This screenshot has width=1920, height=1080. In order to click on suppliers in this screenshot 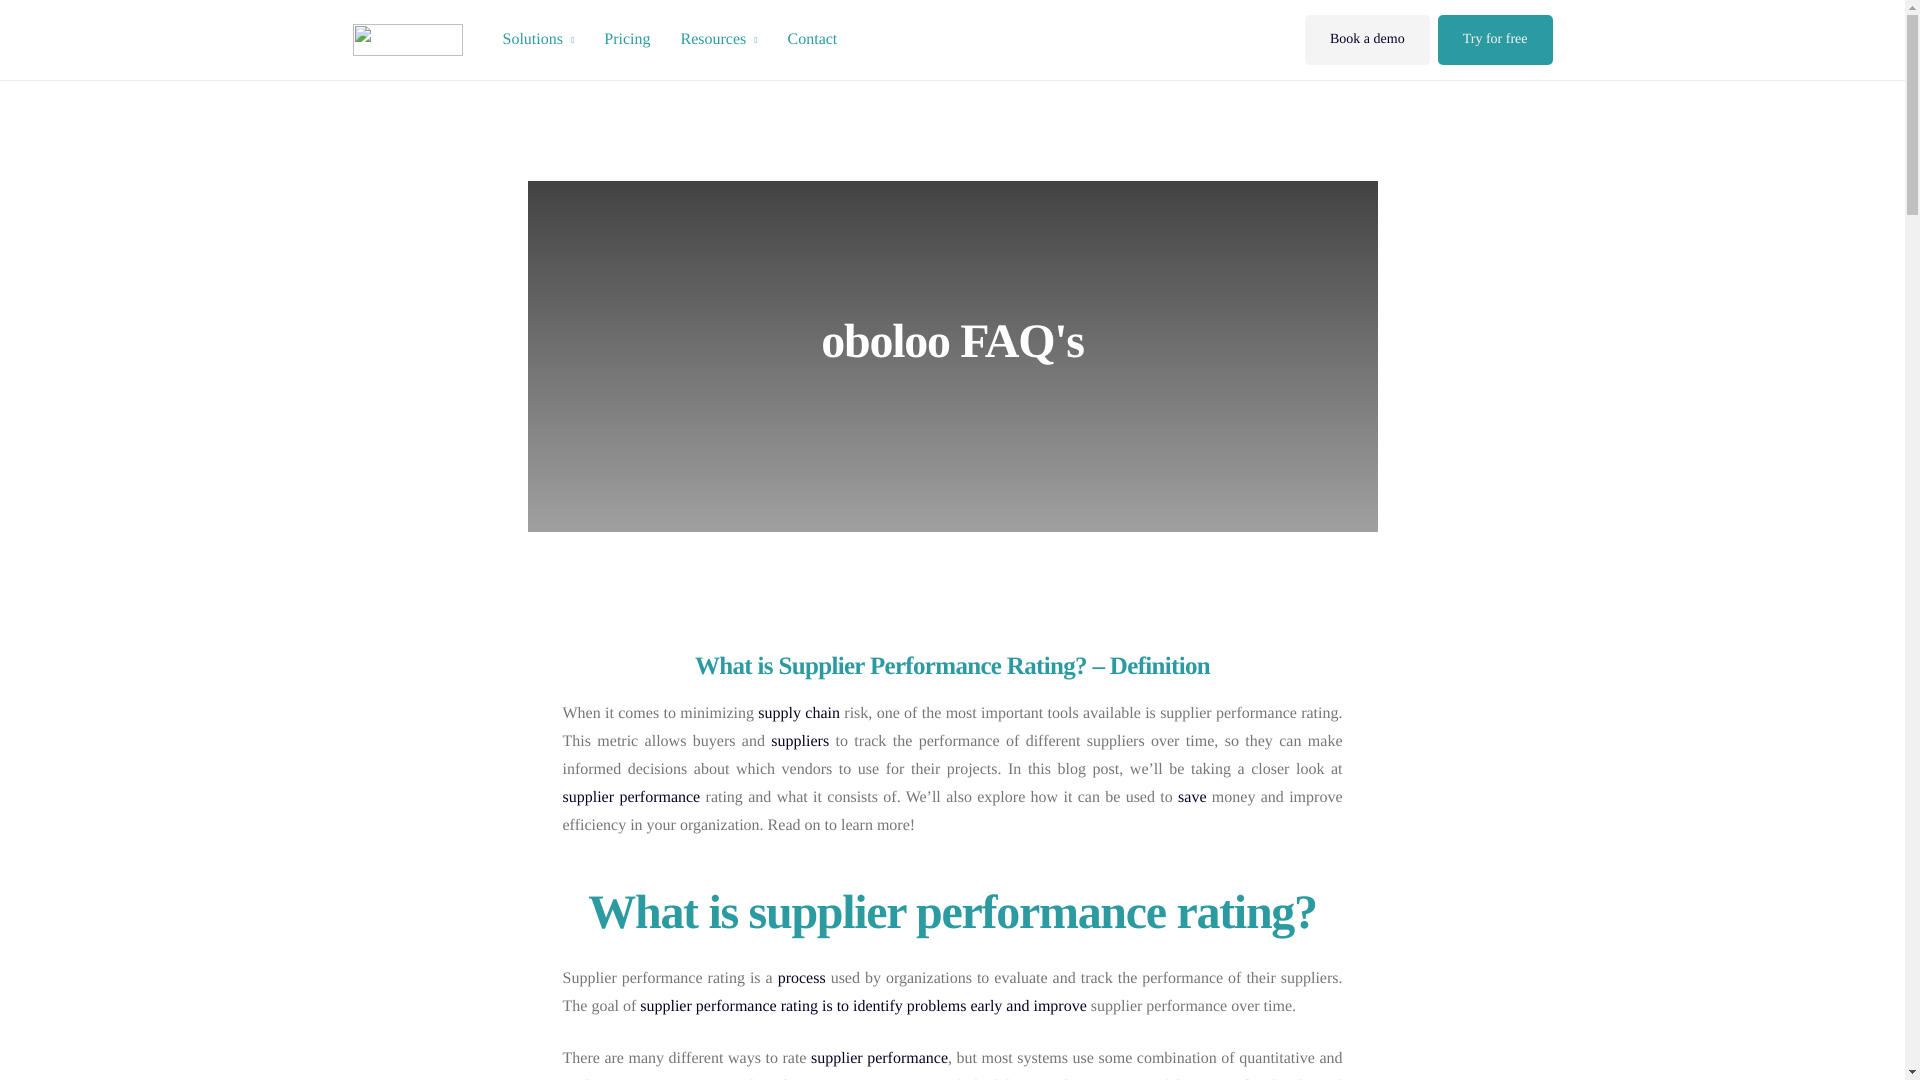, I will do `click(800, 740)`.